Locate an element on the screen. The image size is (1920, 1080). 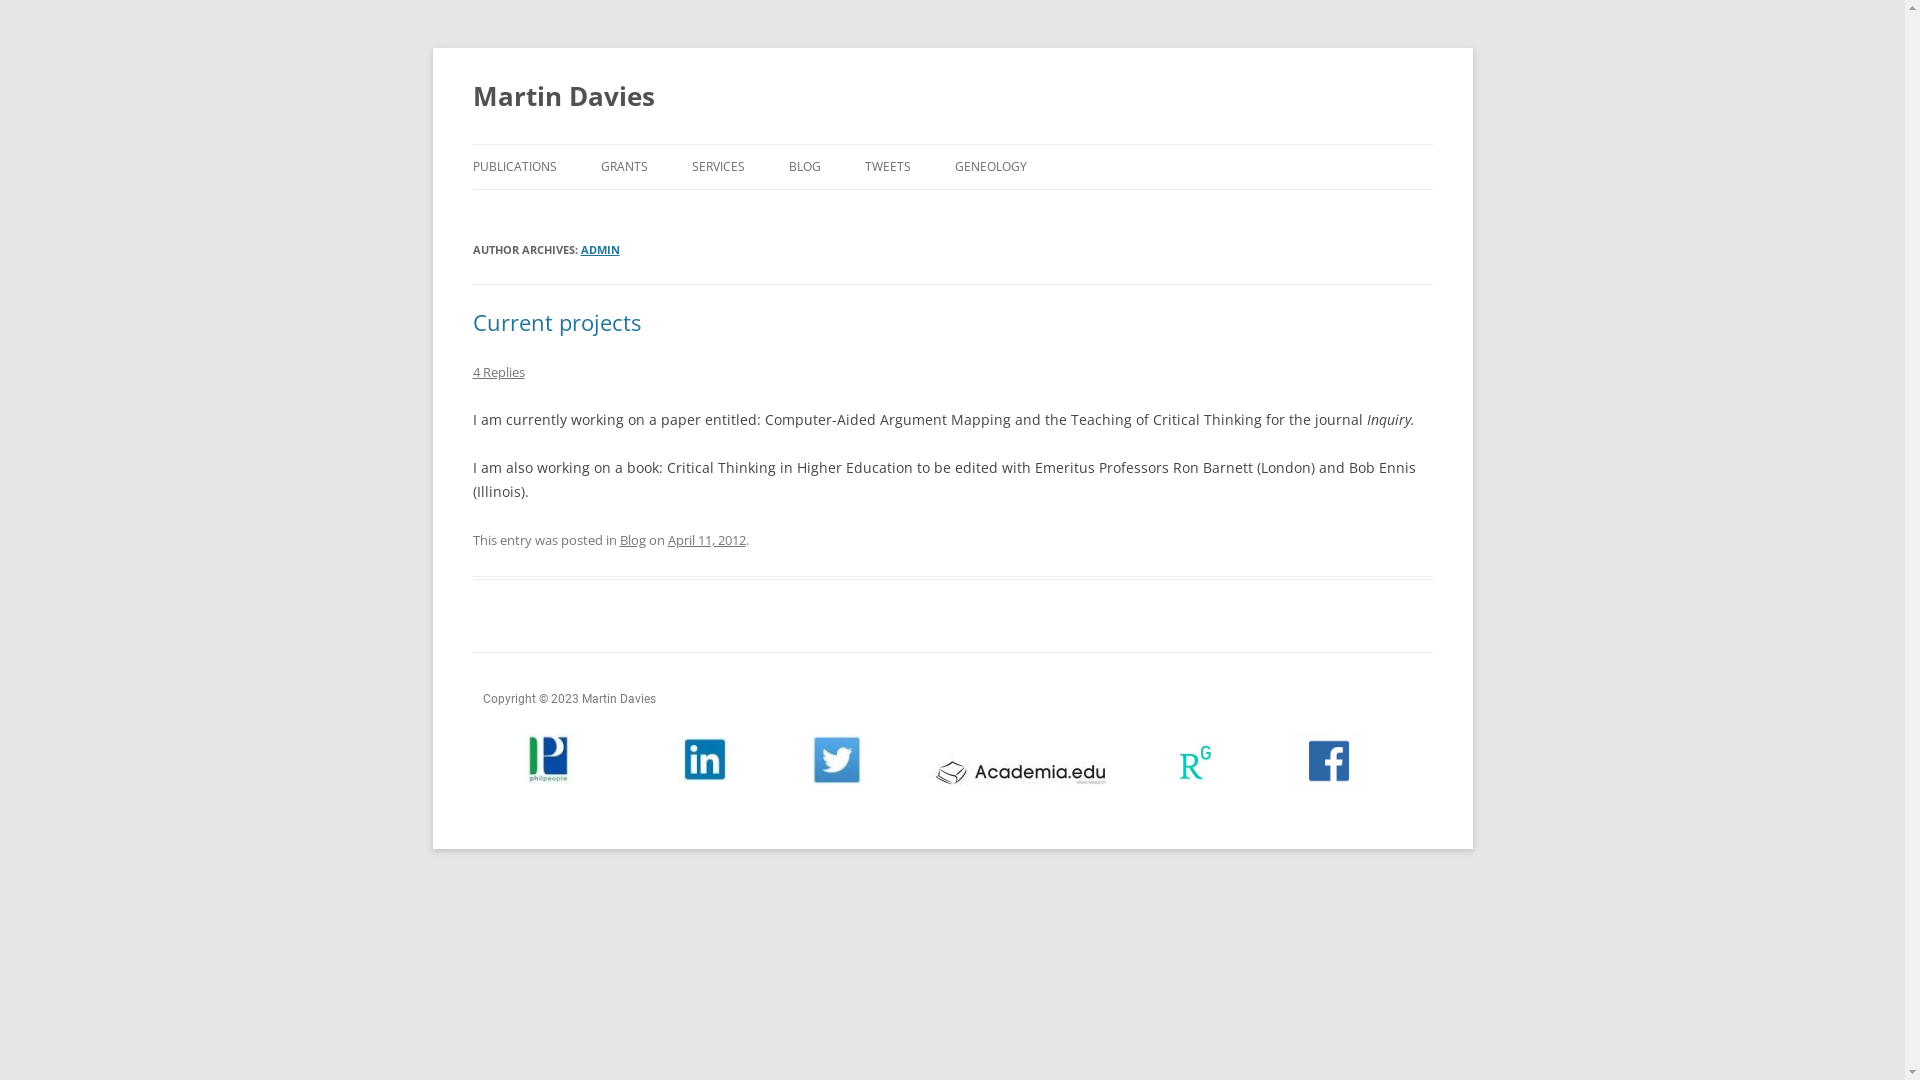
SERVICES is located at coordinates (718, 167).